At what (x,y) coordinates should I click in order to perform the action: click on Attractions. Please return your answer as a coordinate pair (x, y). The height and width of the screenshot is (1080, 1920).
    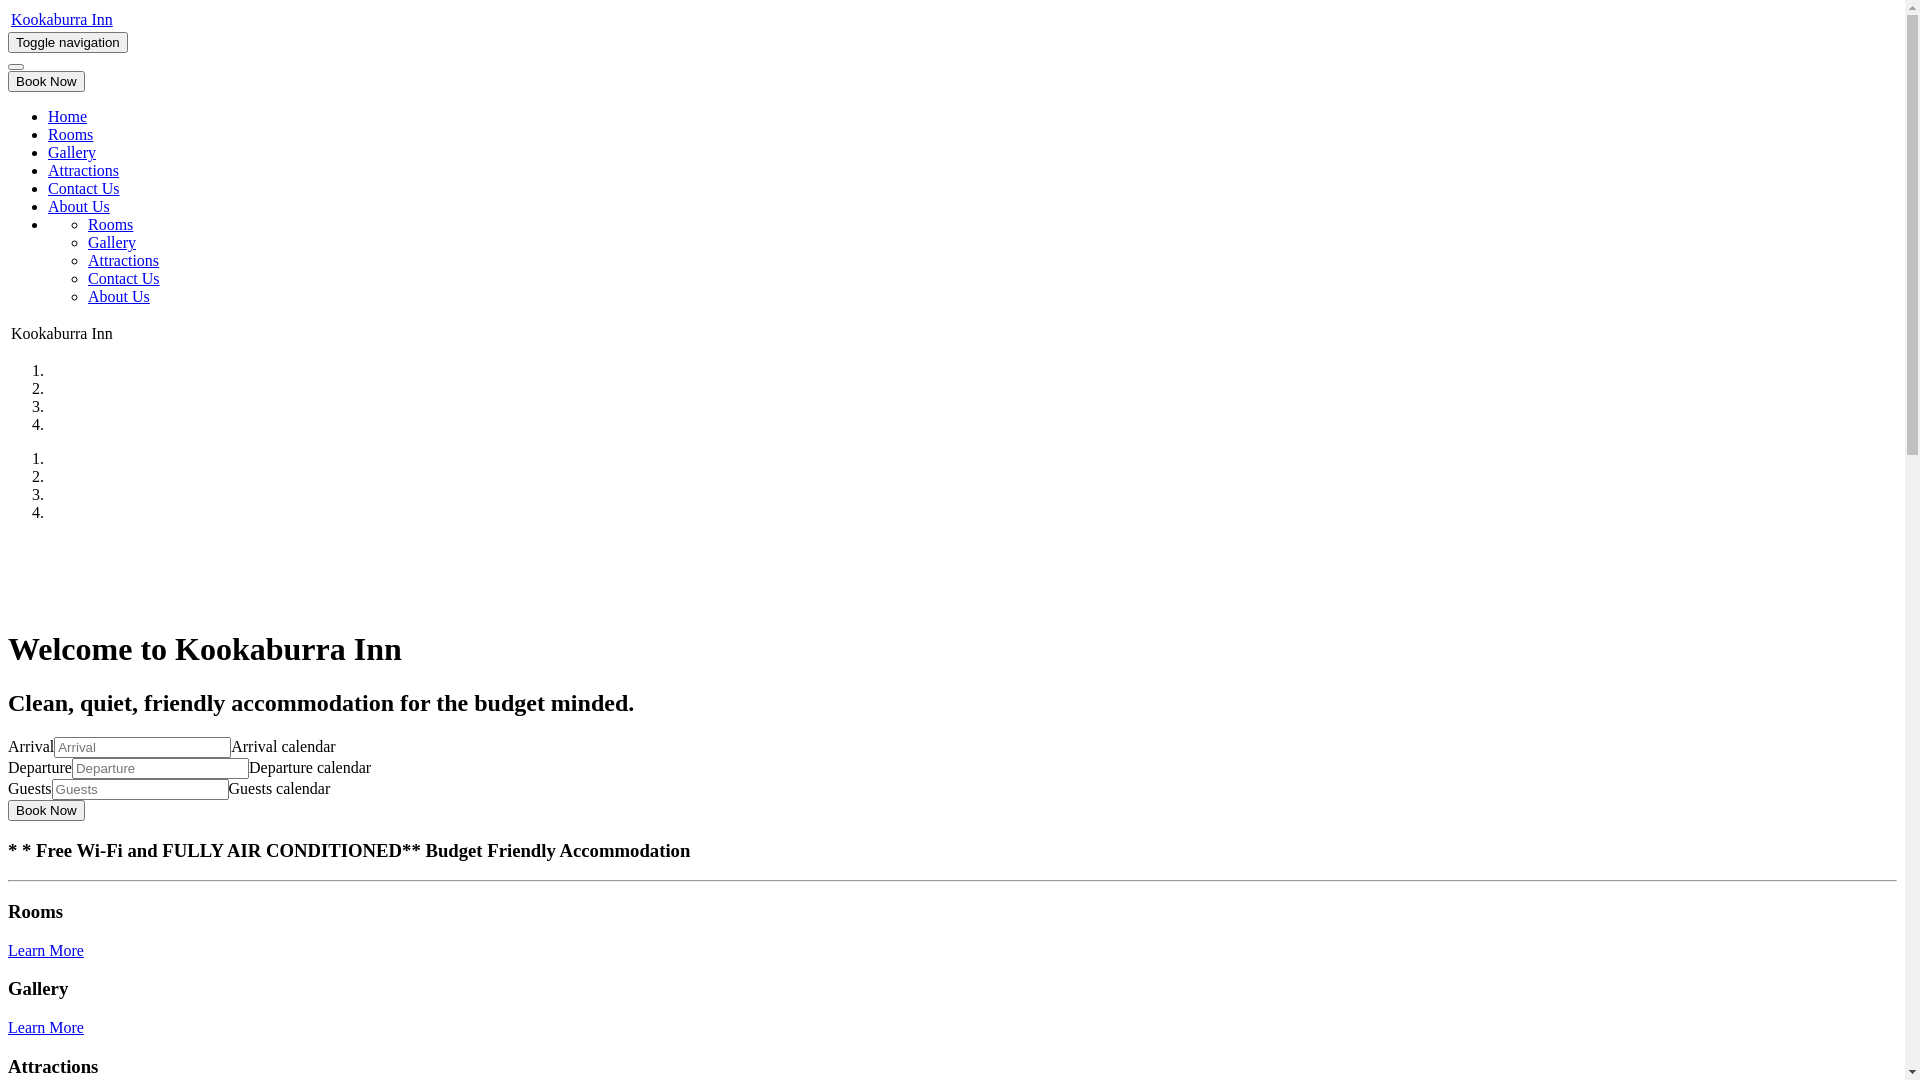
    Looking at the image, I should click on (84, 170).